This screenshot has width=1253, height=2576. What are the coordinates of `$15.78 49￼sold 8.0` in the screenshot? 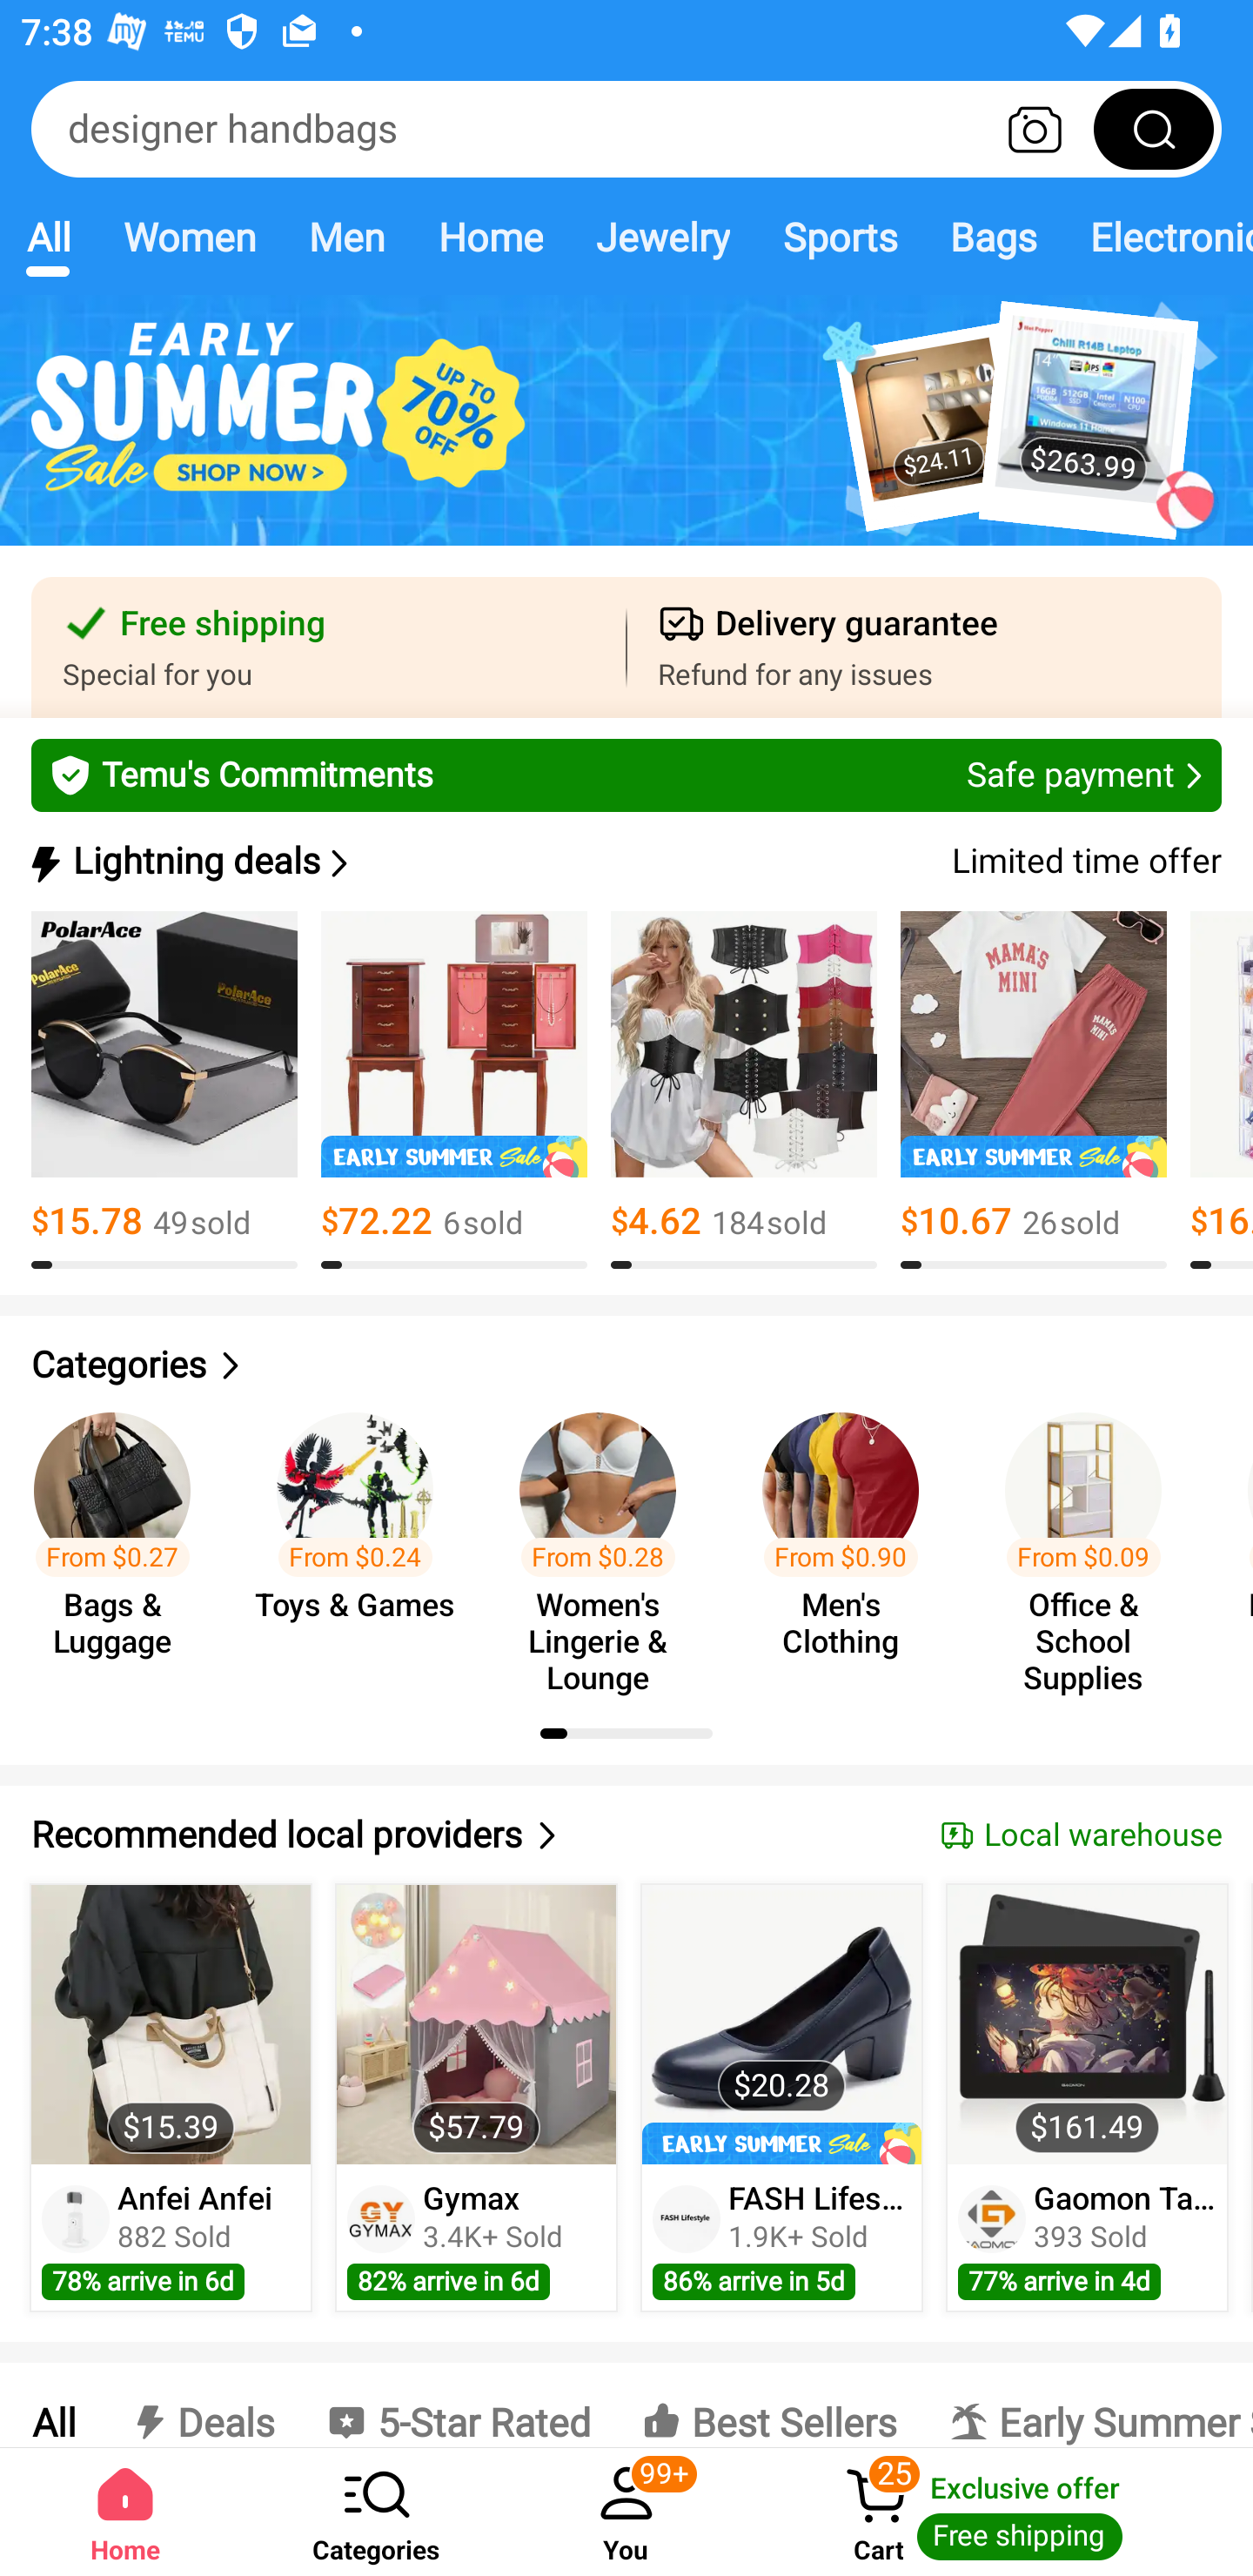 It's located at (164, 1090).